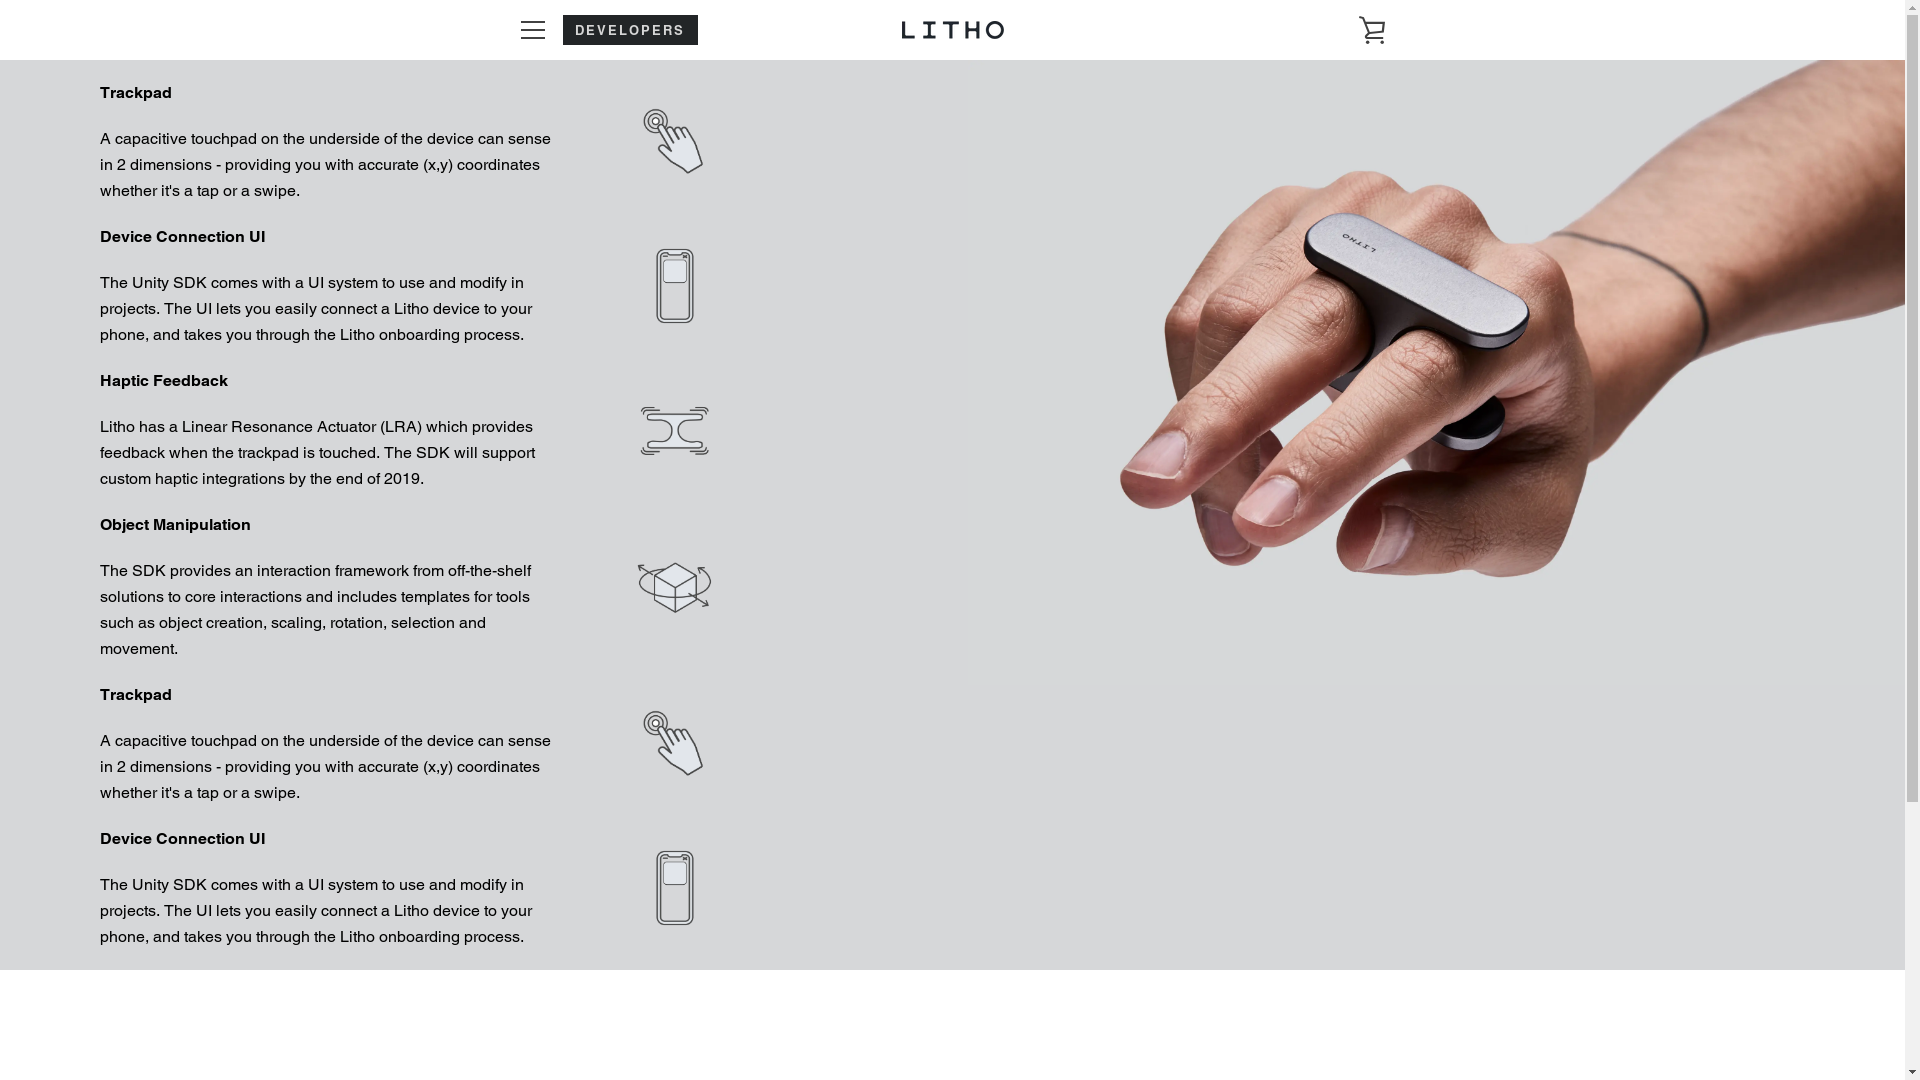 The image size is (1920, 1080). What do you see at coordinates (1372, 30) in the screenshot?
I see `VIEW CART` at bounding box center [1372, 30].